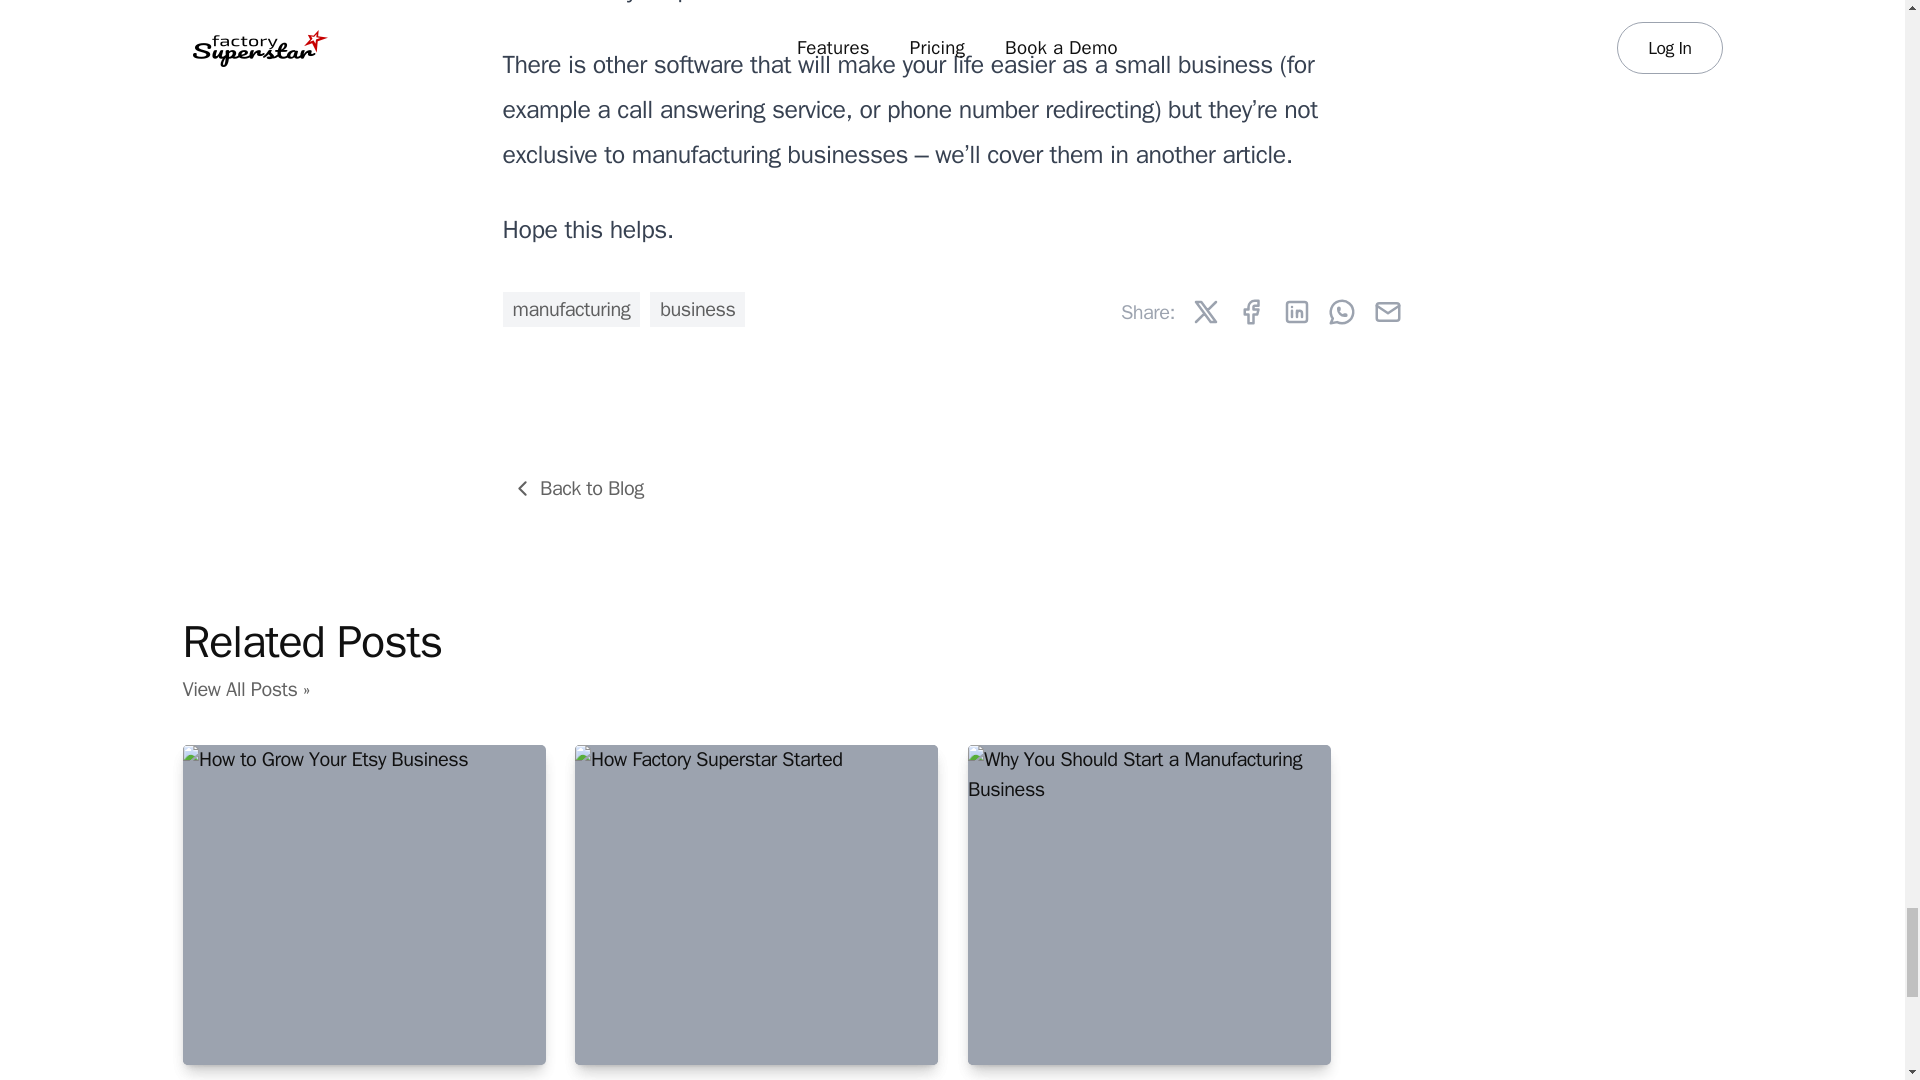  I want to click on Linkedin Share, so click(1296, 312).